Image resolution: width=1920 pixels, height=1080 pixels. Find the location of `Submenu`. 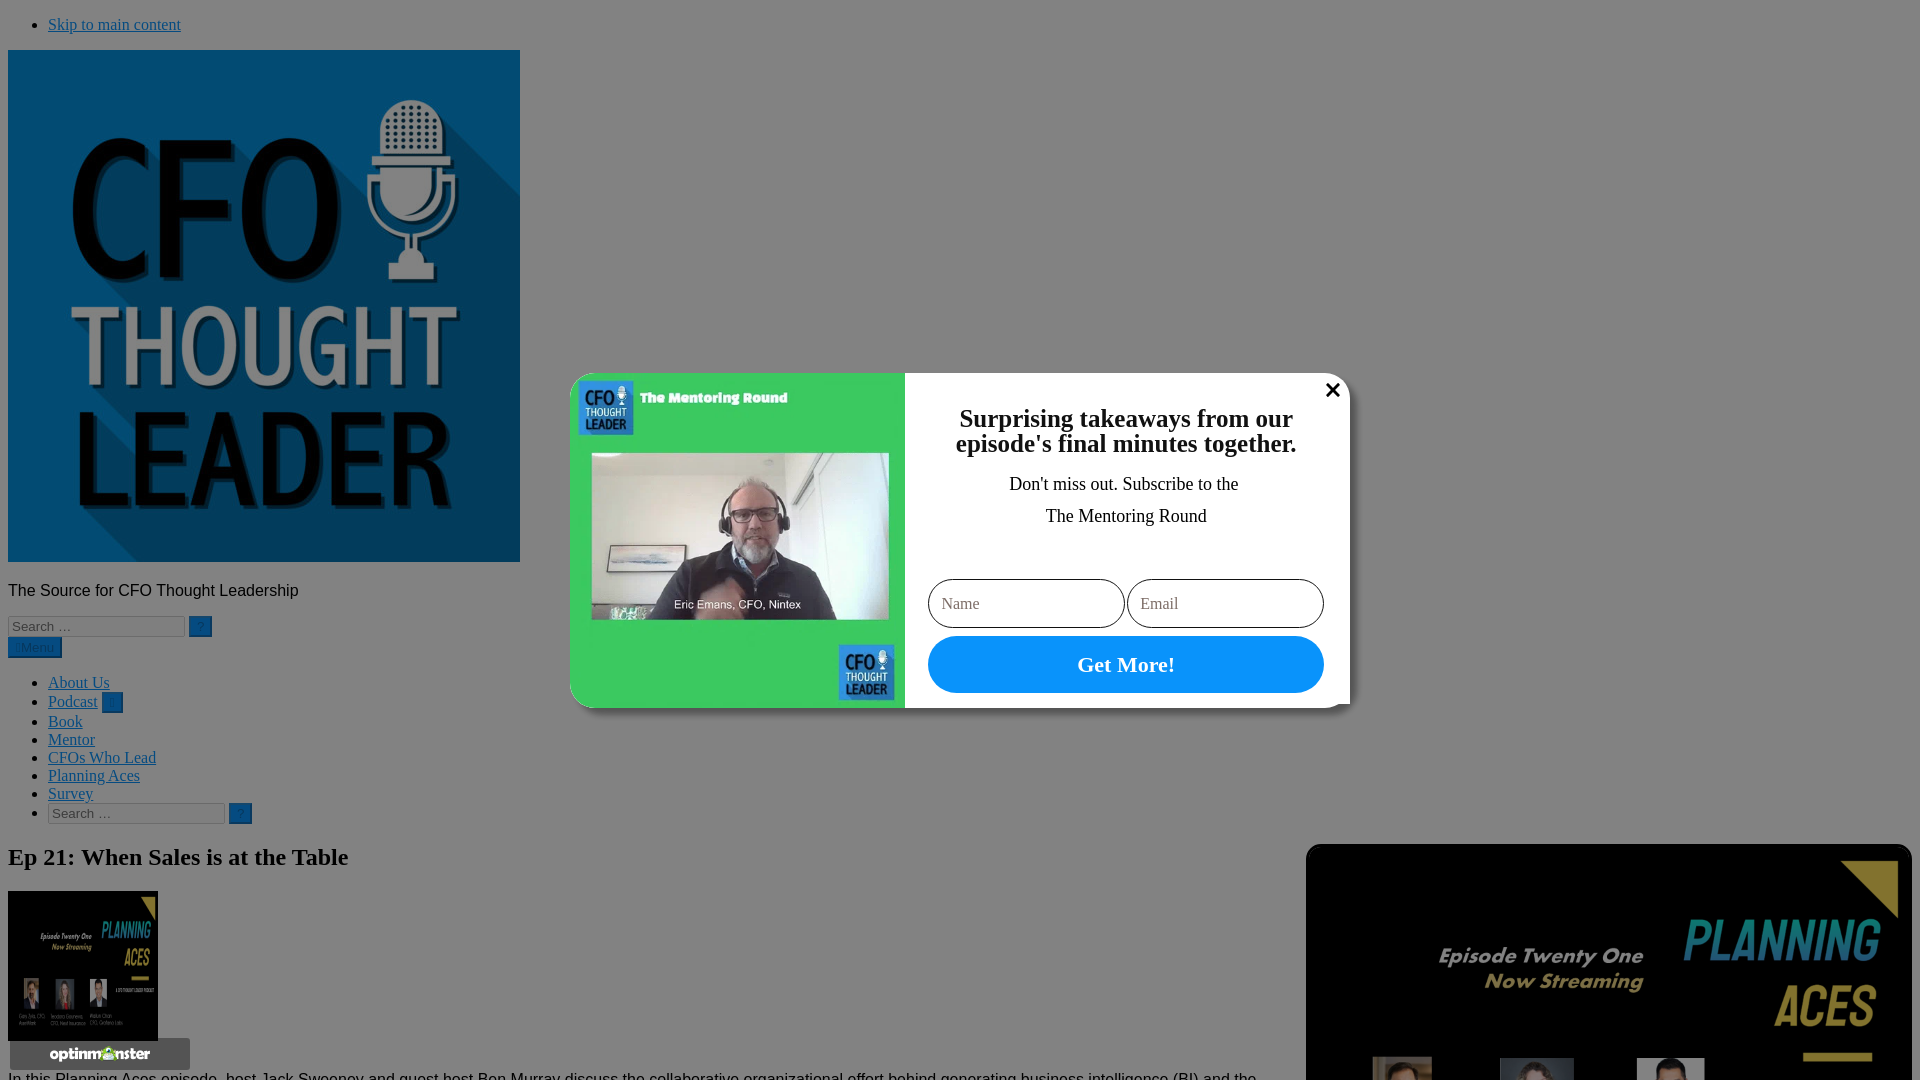

Submenu is located at coordinates (112, 702).